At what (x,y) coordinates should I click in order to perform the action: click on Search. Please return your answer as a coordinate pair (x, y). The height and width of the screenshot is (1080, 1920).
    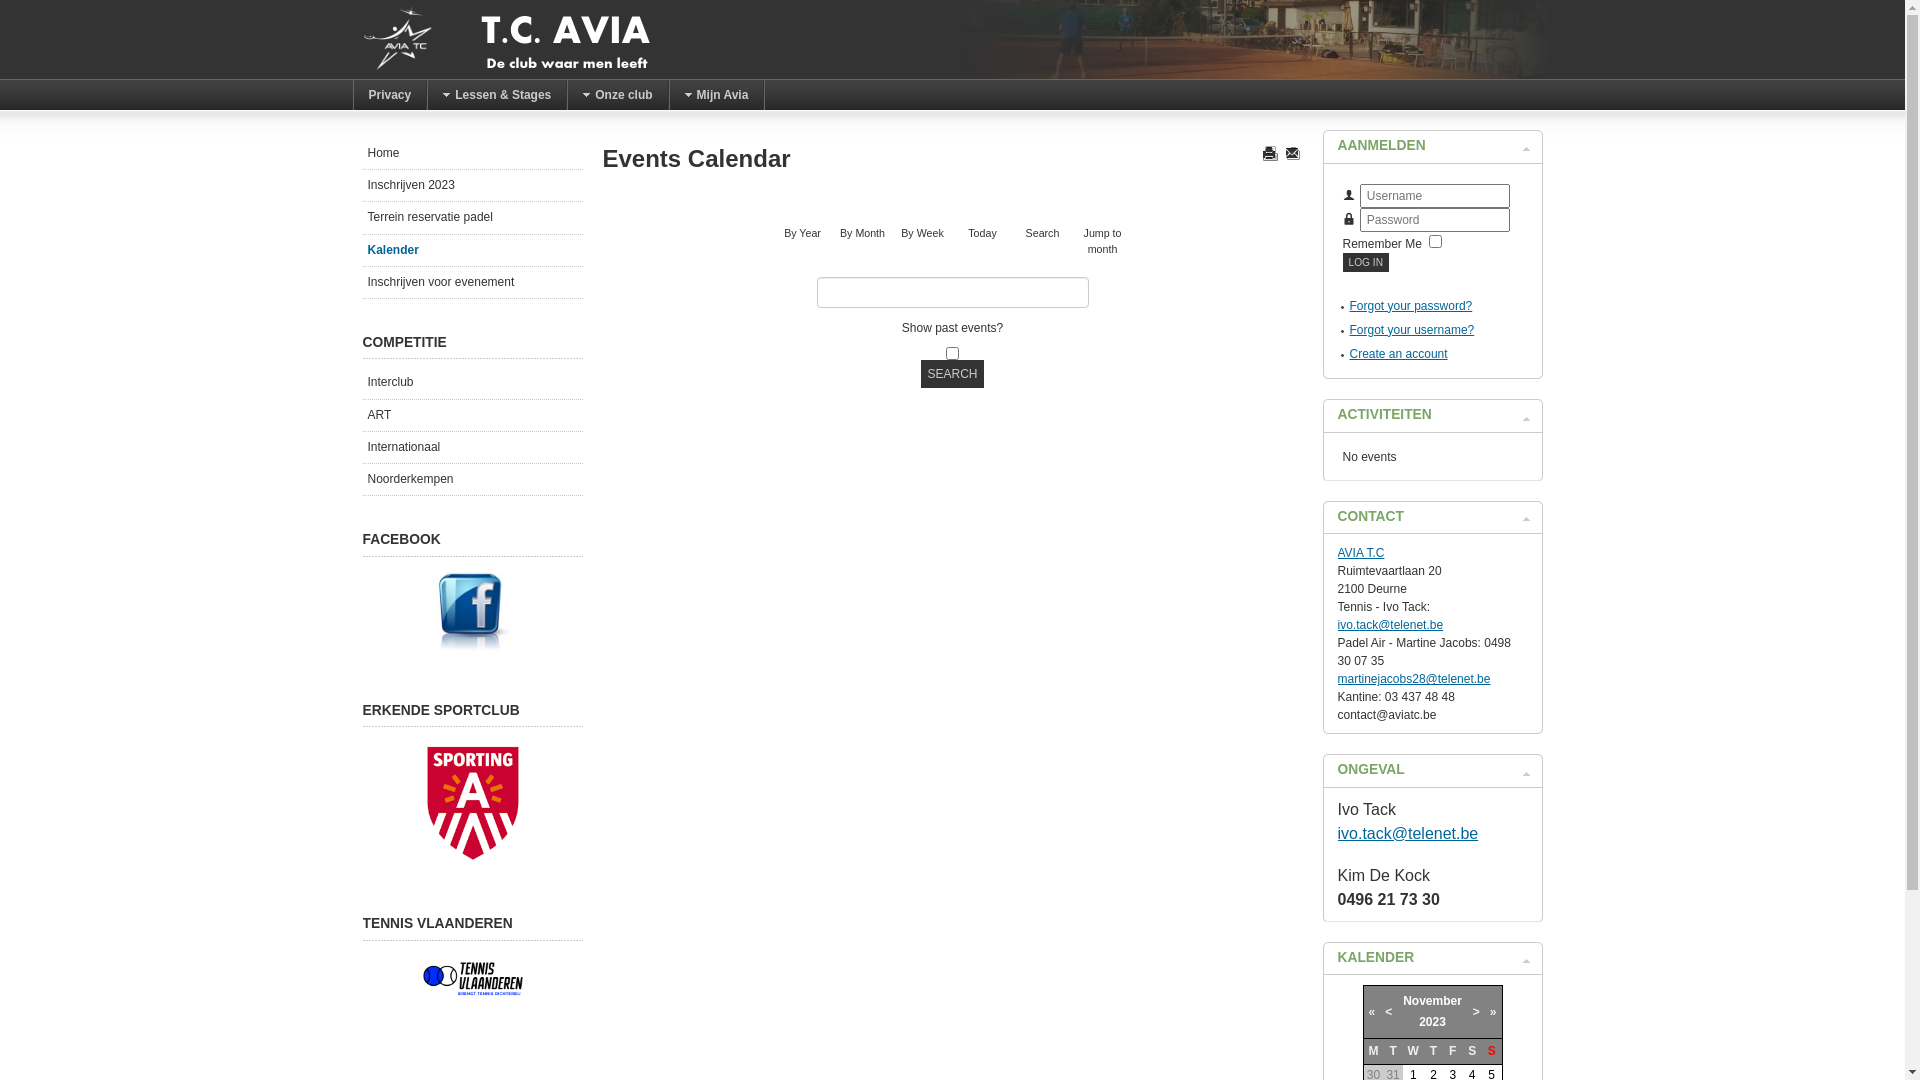
    Looking at the image, I should click on (952, 374).